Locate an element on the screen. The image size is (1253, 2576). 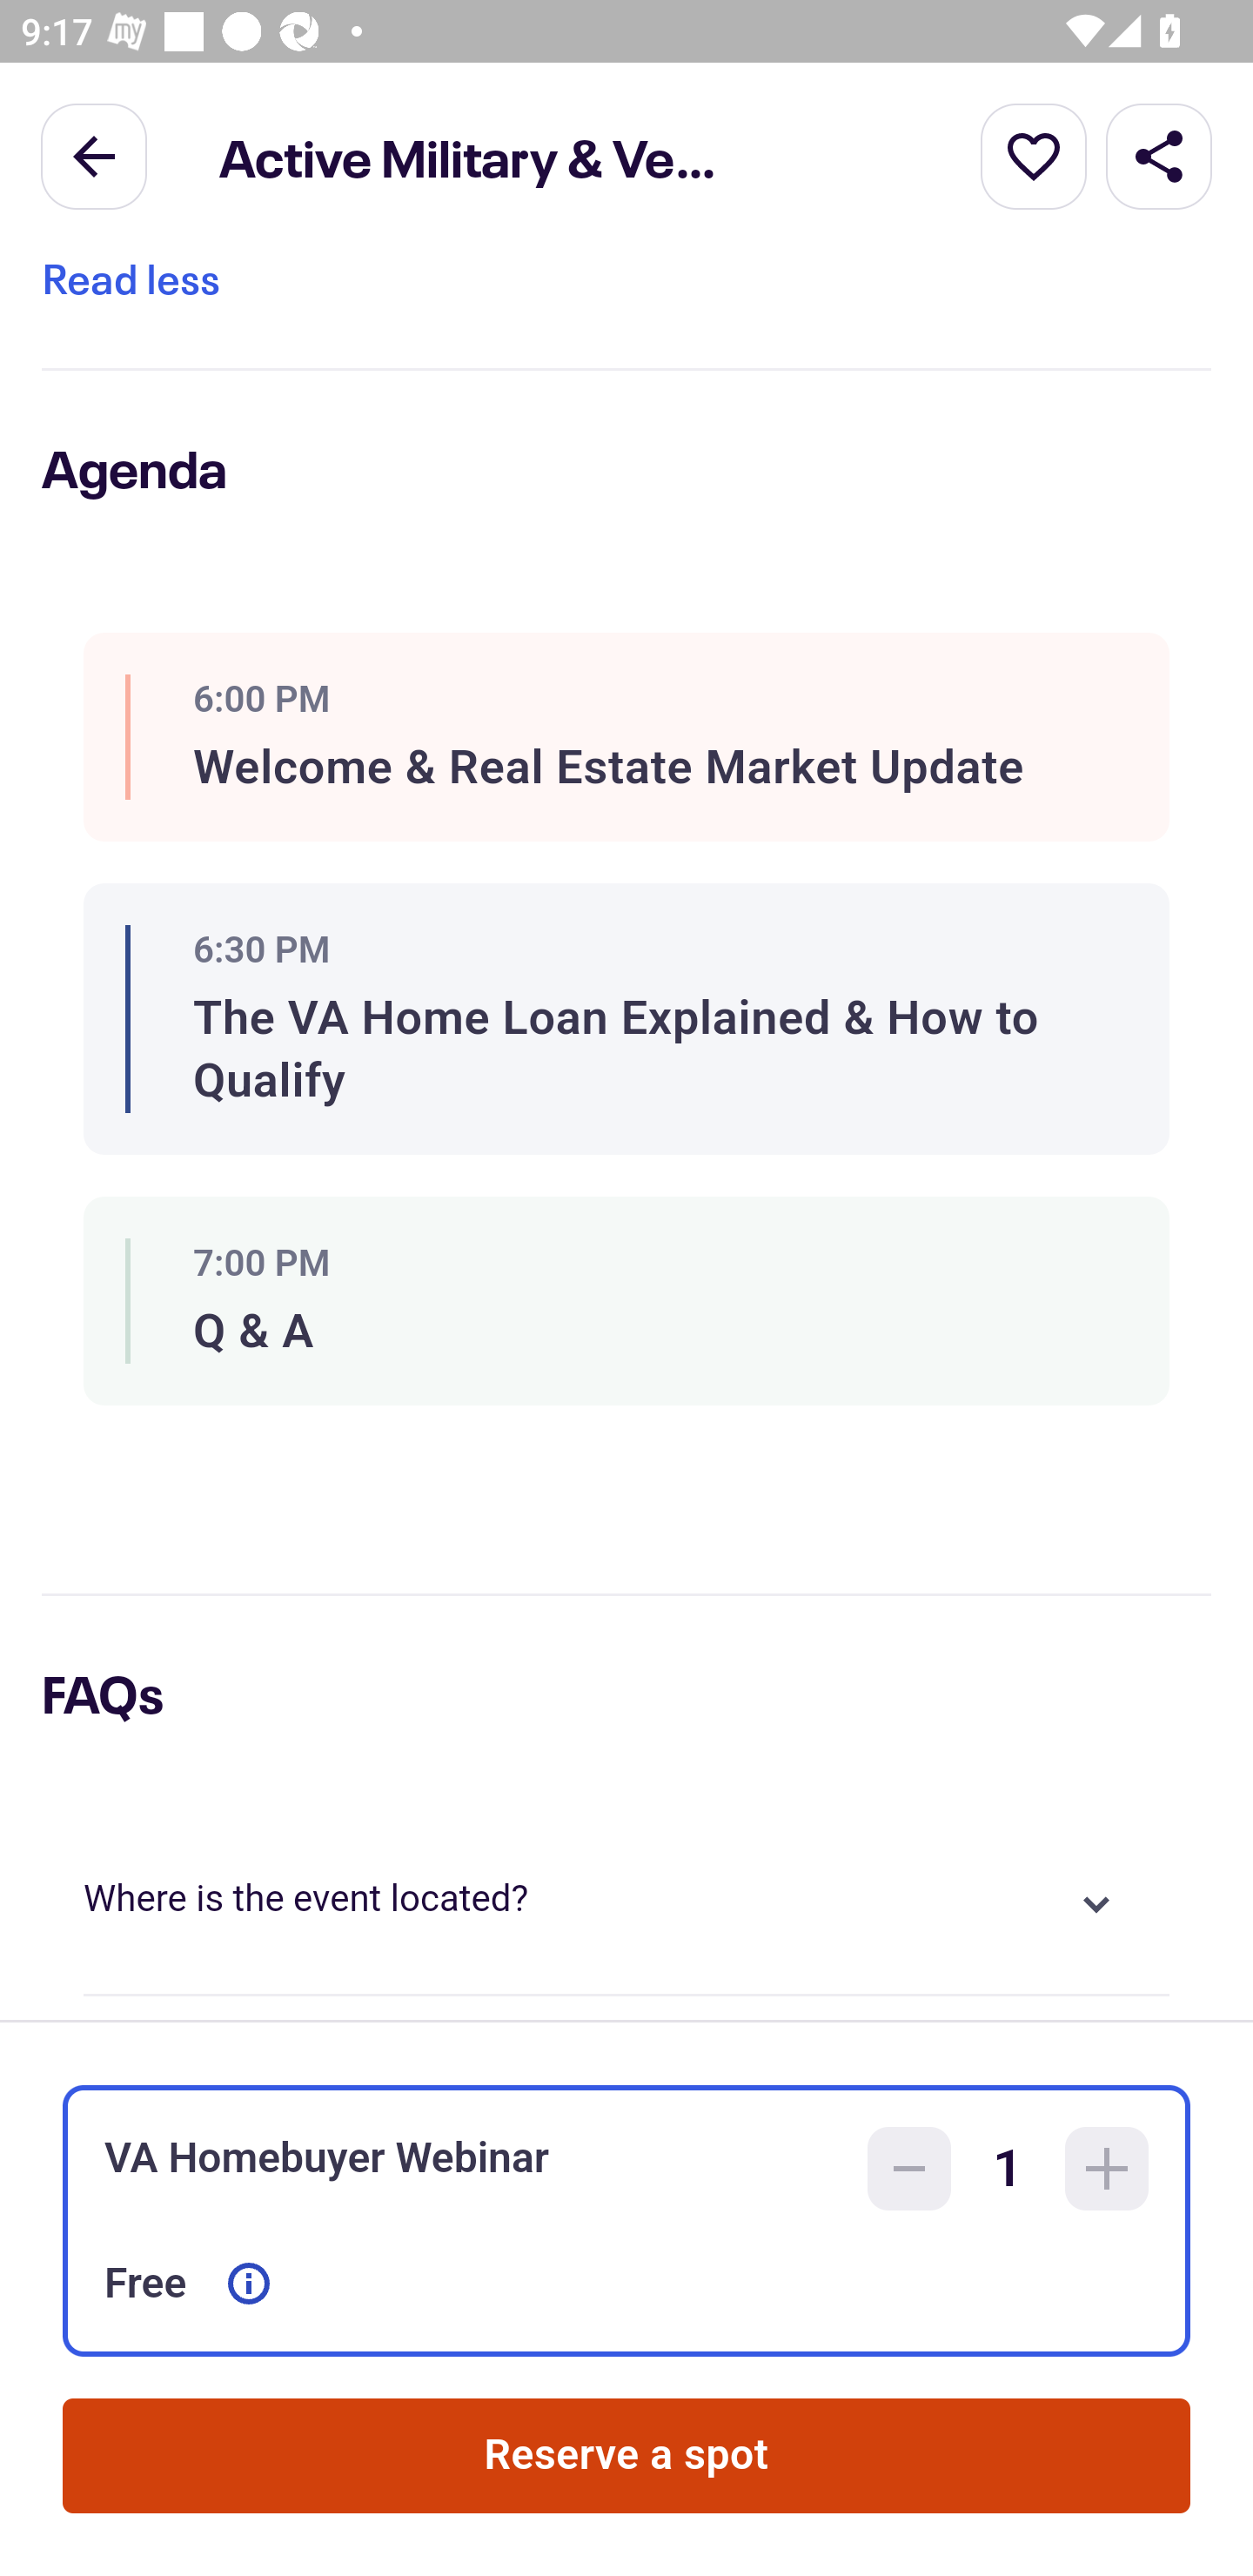
Back is located at coordinates (94, 155).